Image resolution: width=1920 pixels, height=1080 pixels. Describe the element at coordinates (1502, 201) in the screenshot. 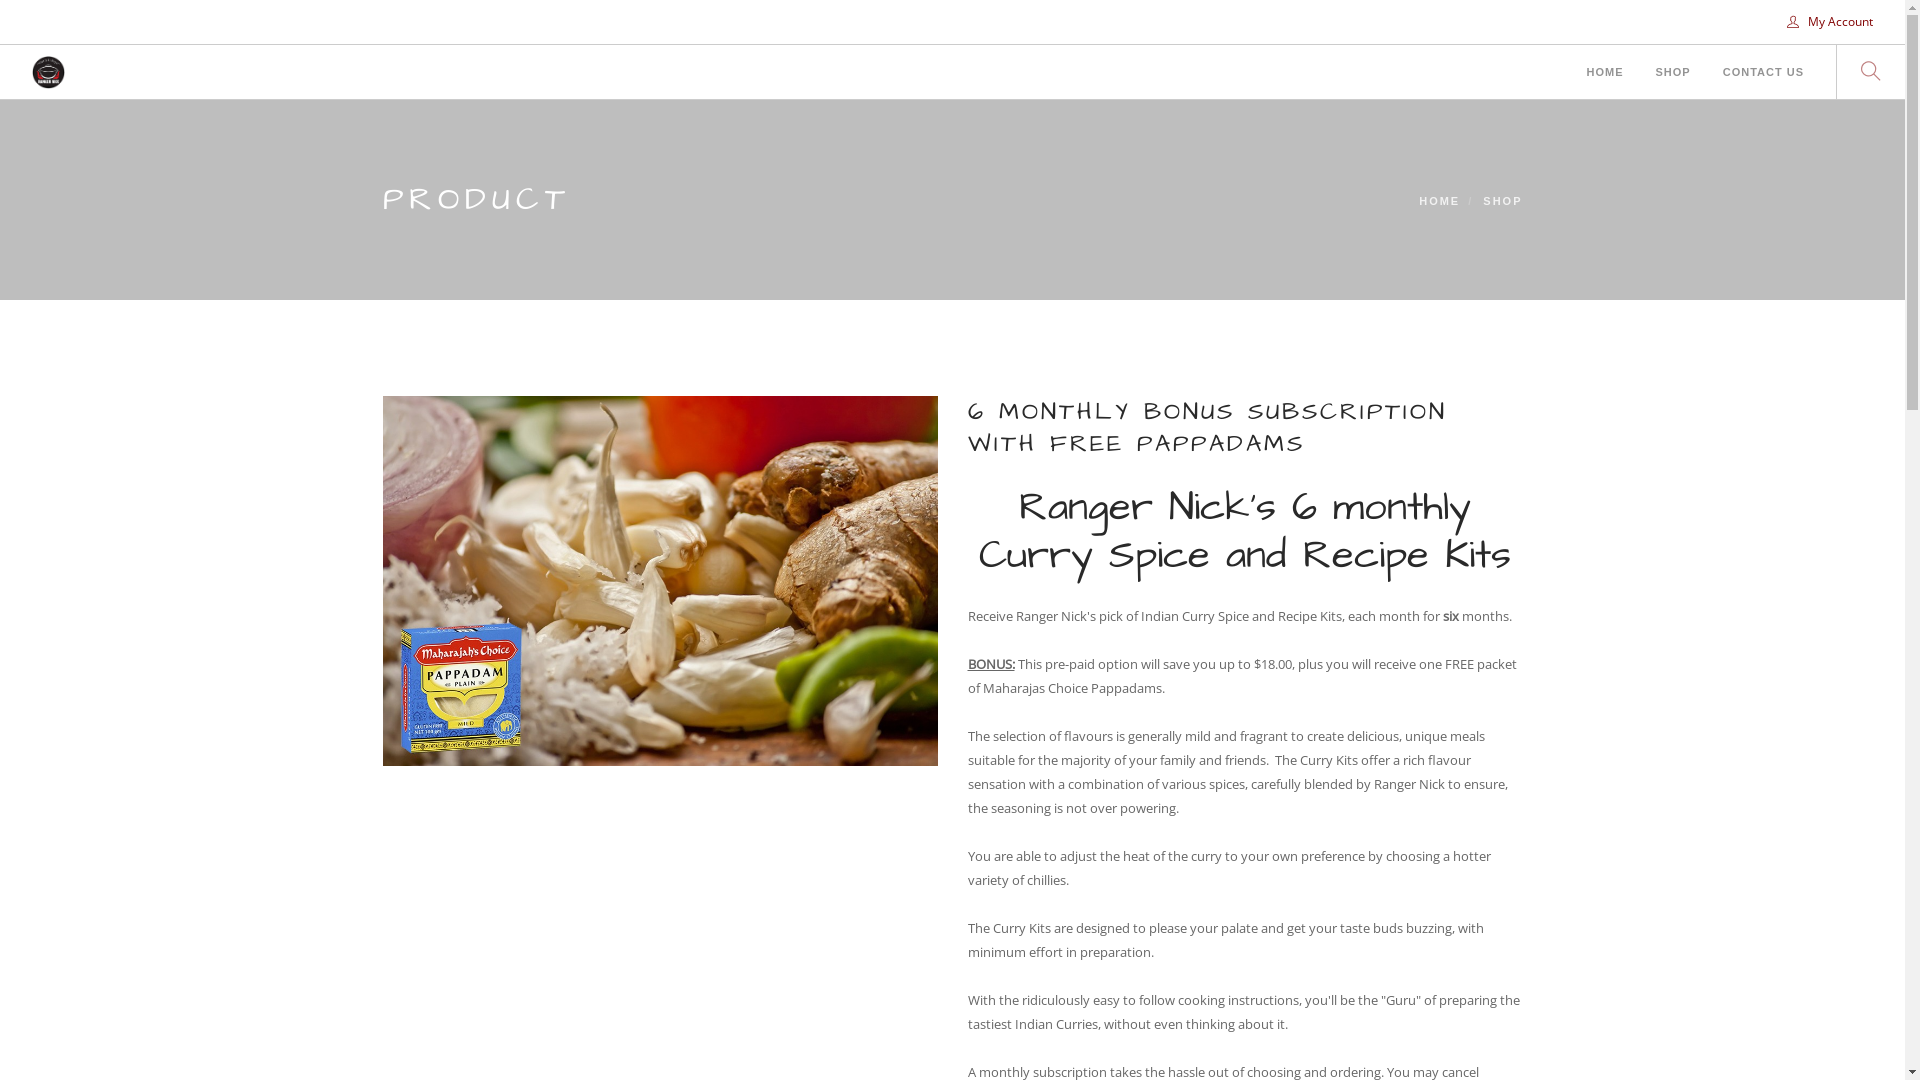

I see `SHOP` at that location.